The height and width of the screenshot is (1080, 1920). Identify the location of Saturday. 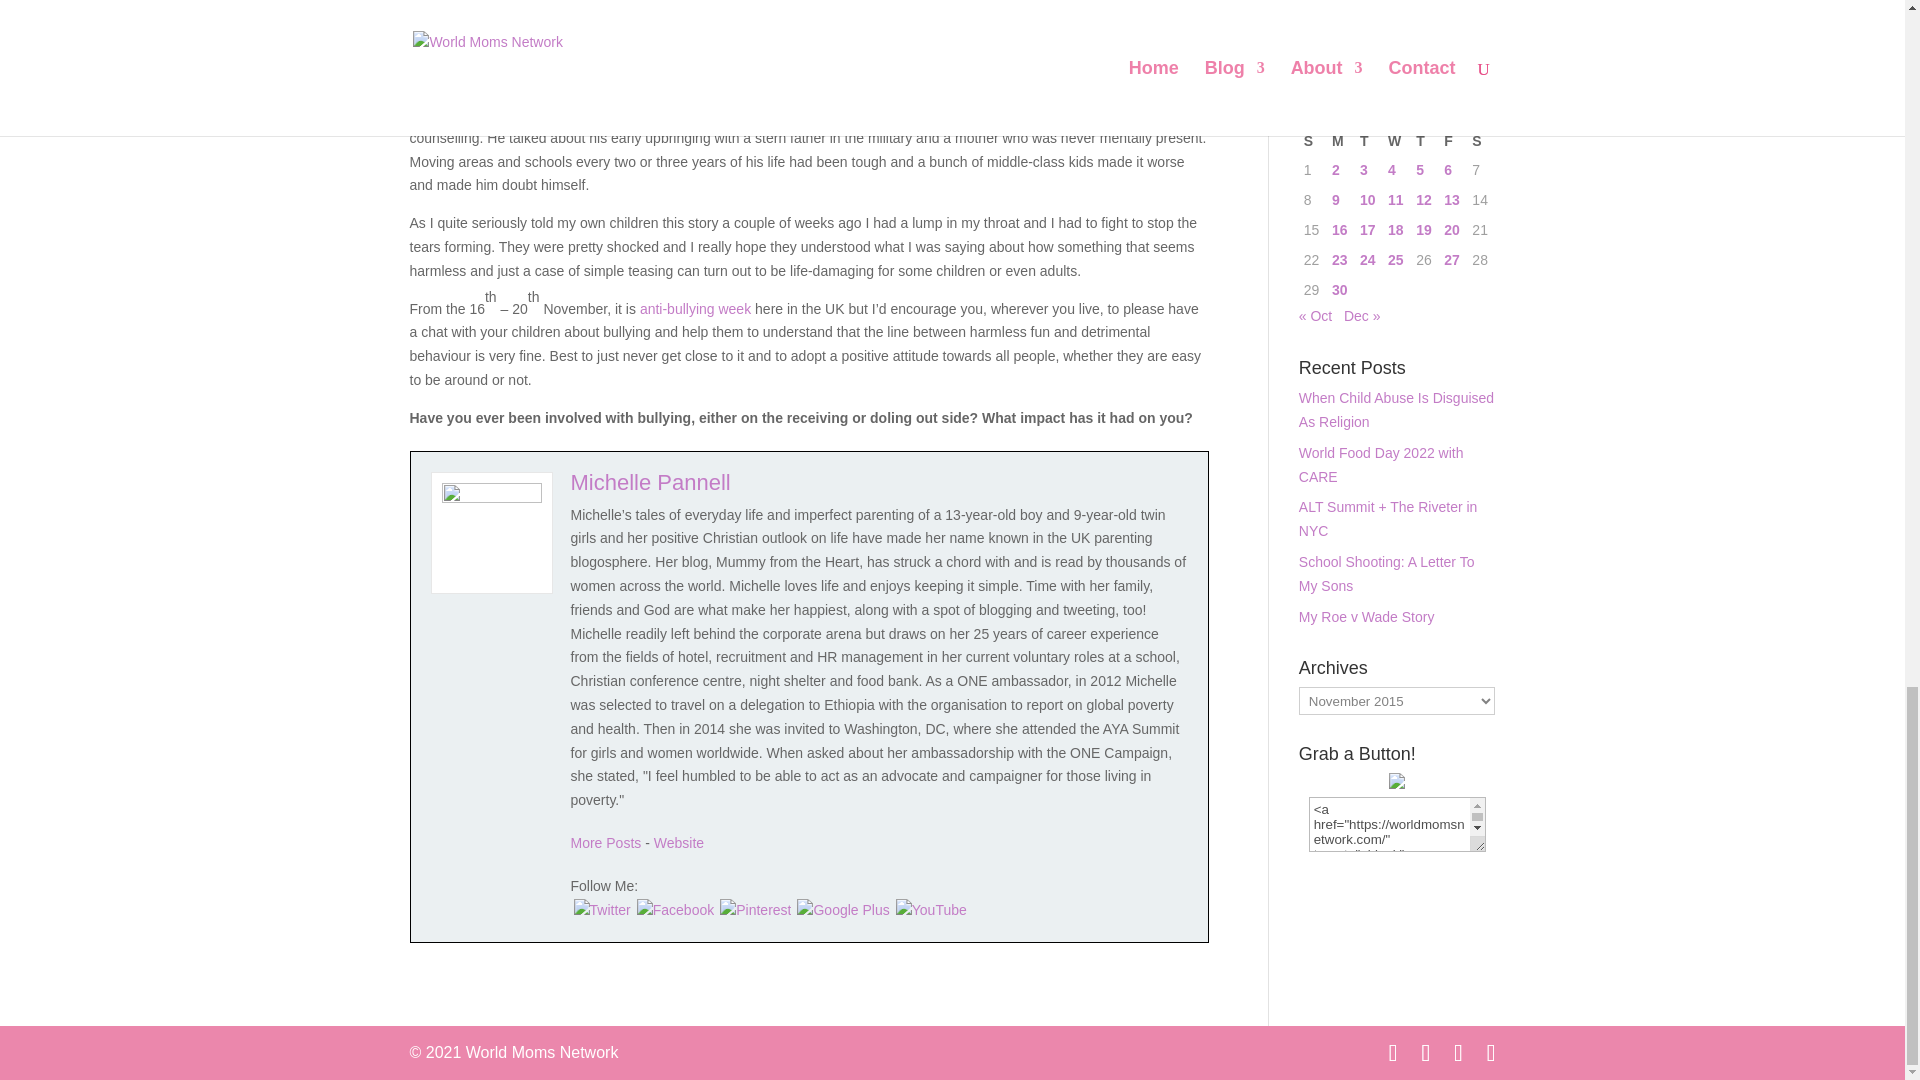
(1480, 142).